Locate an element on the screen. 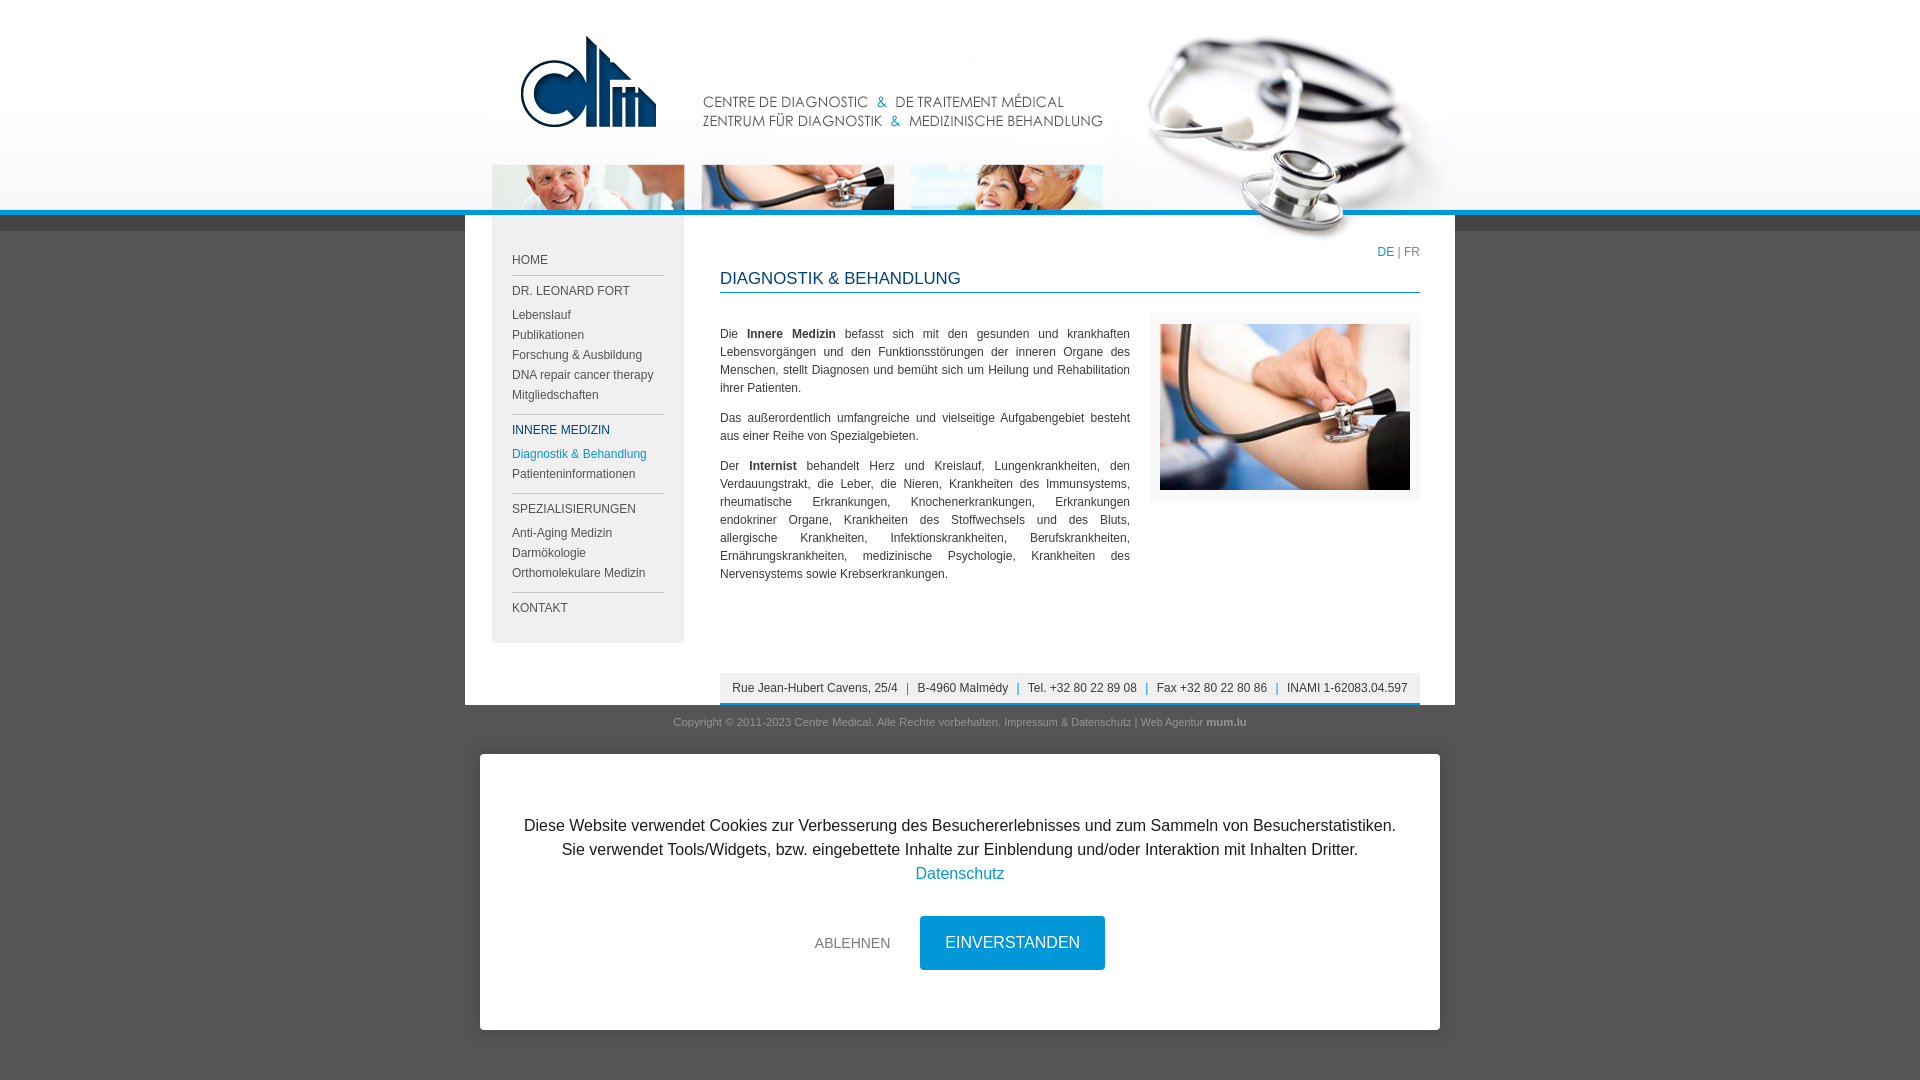 This screenshot has height=1080, width=1920. Mitgliedschaften is located at coordinates (556, 395).